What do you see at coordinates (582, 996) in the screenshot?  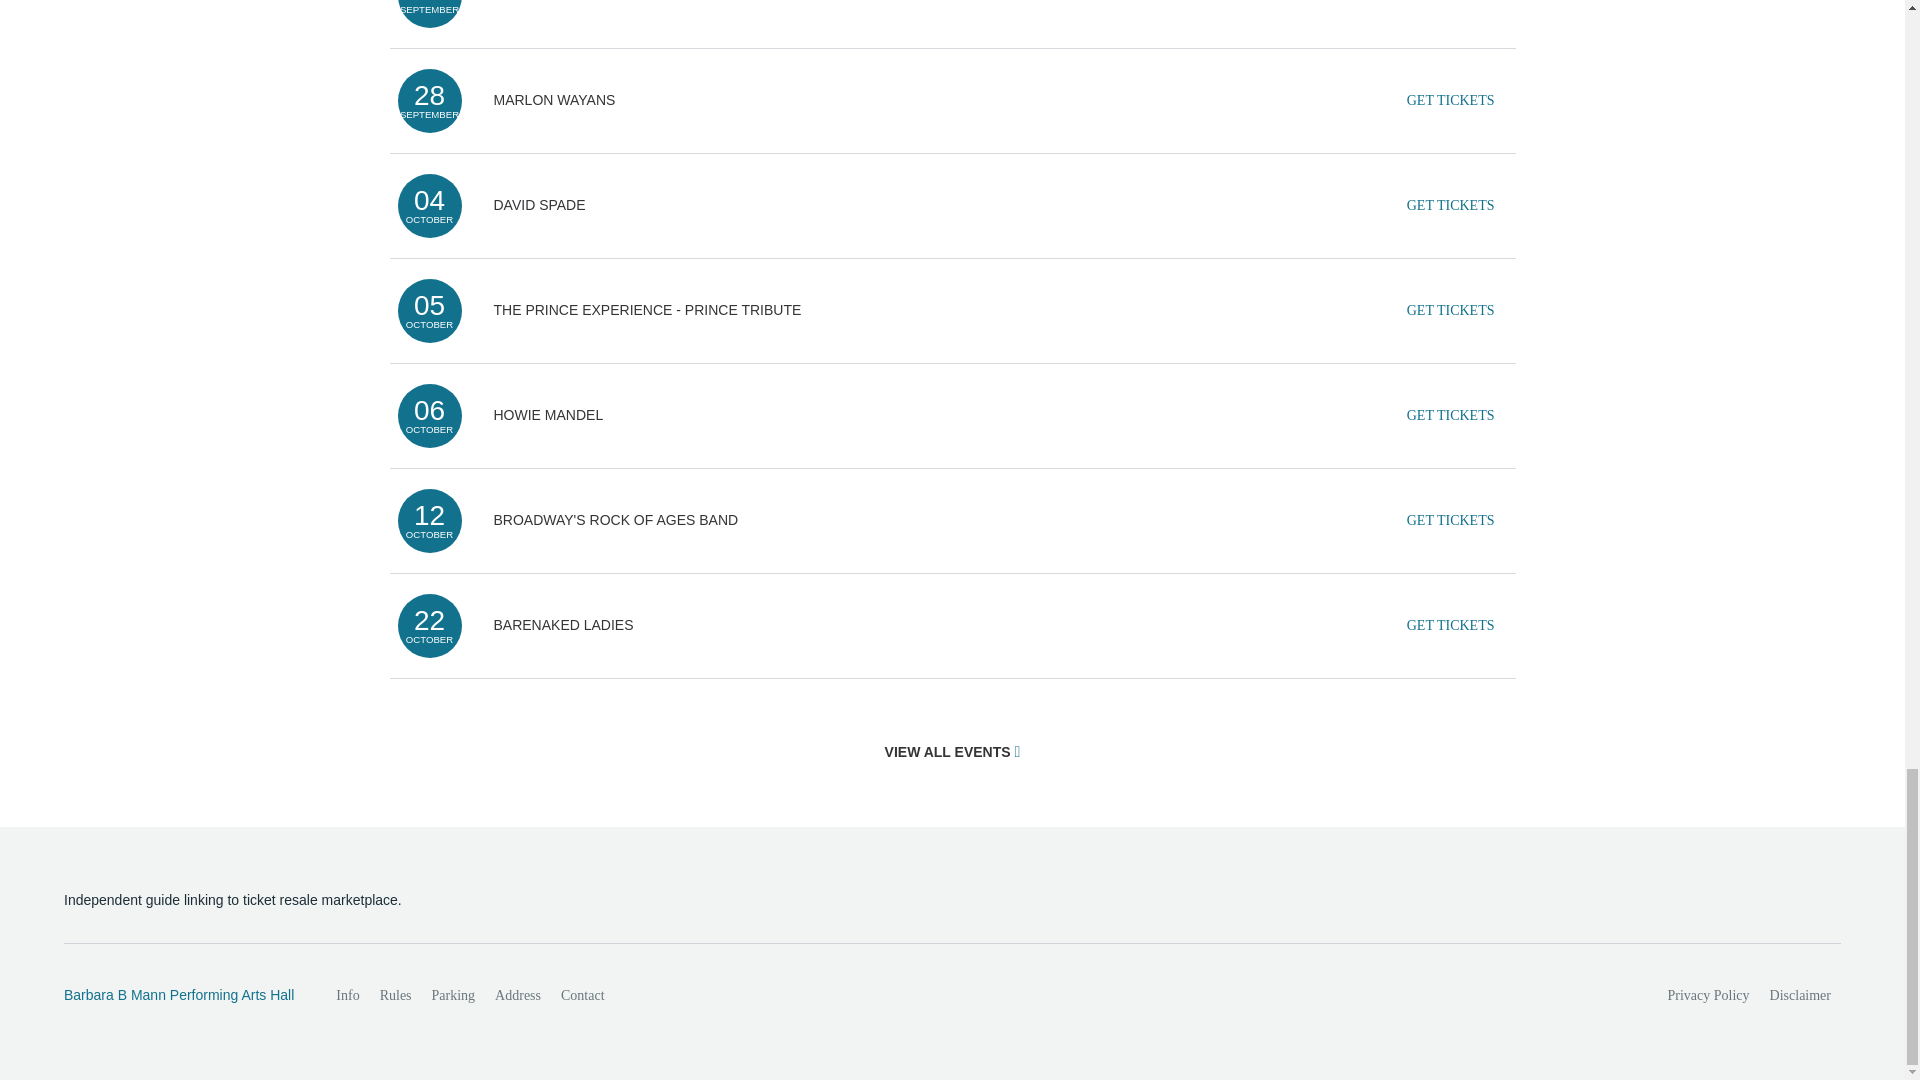 I see `Contact` at bounding box center [582, 996].